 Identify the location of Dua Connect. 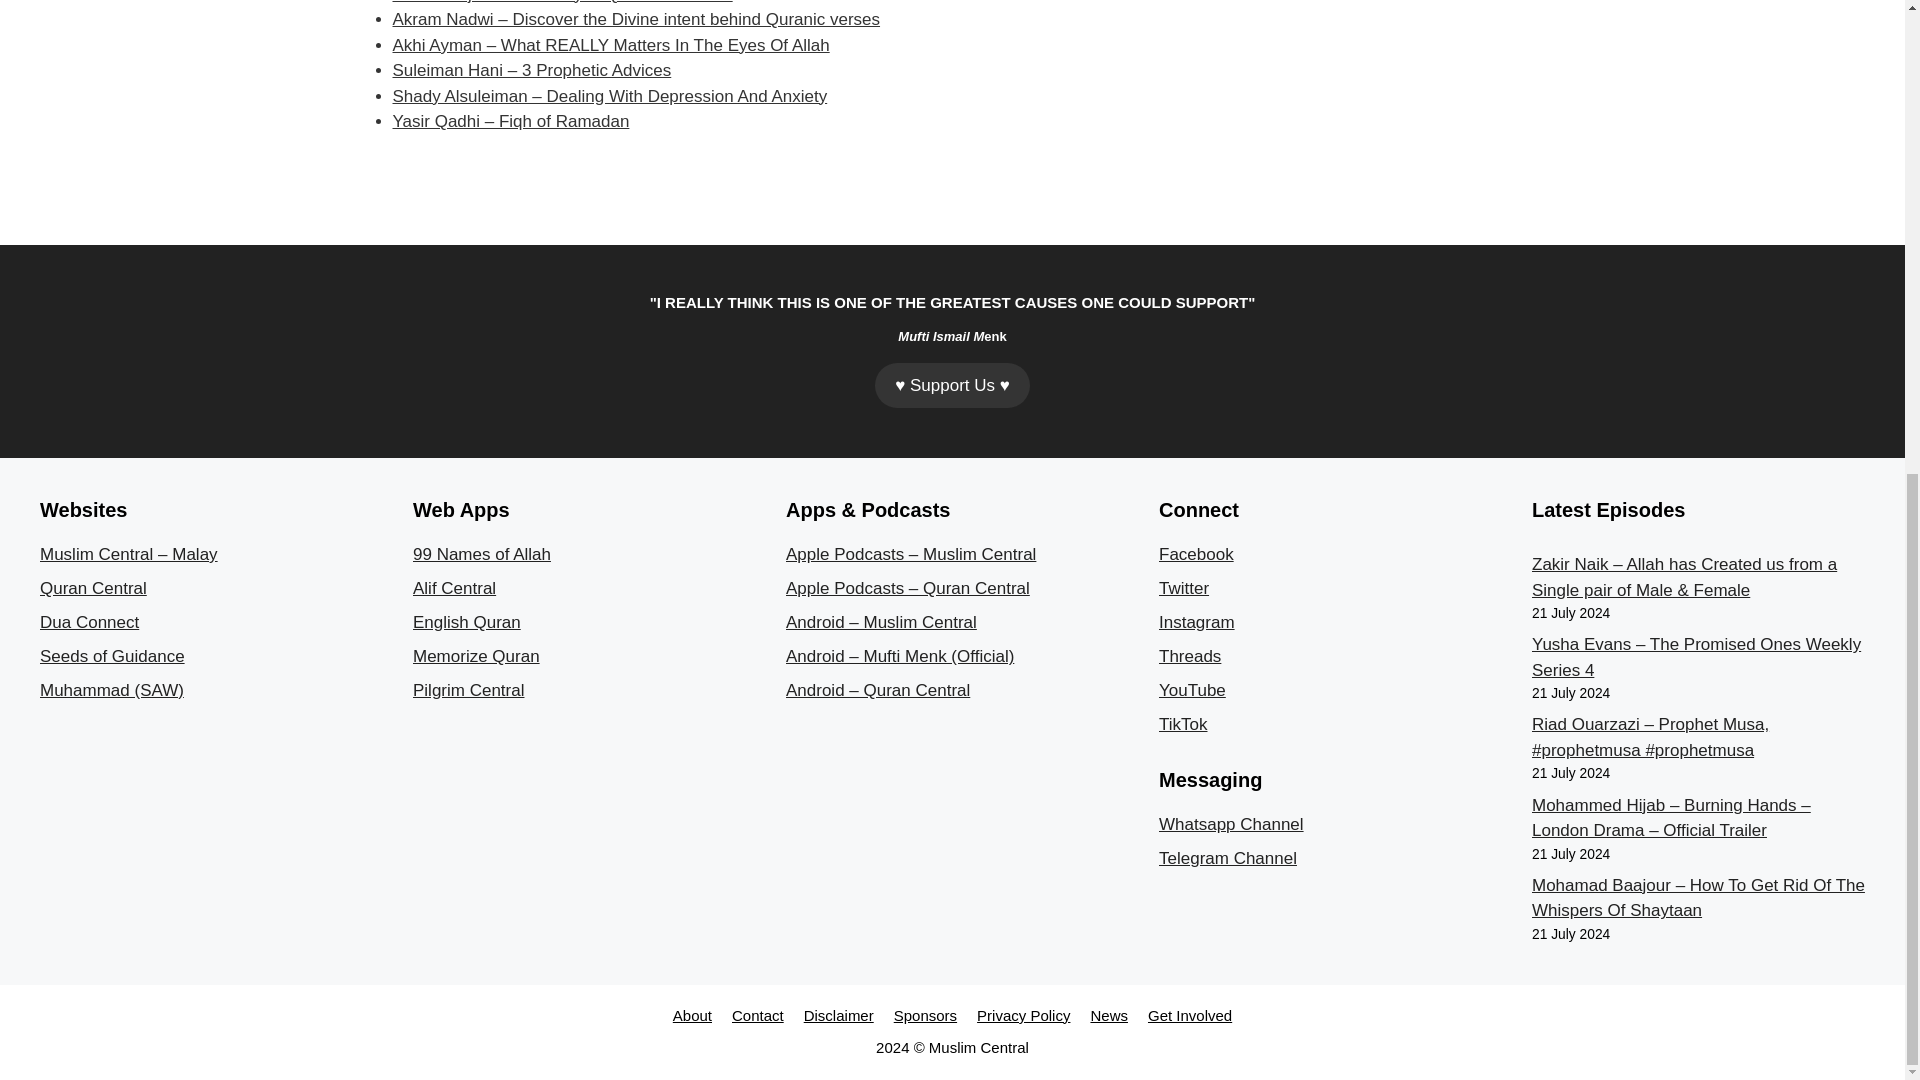
(89, 622).